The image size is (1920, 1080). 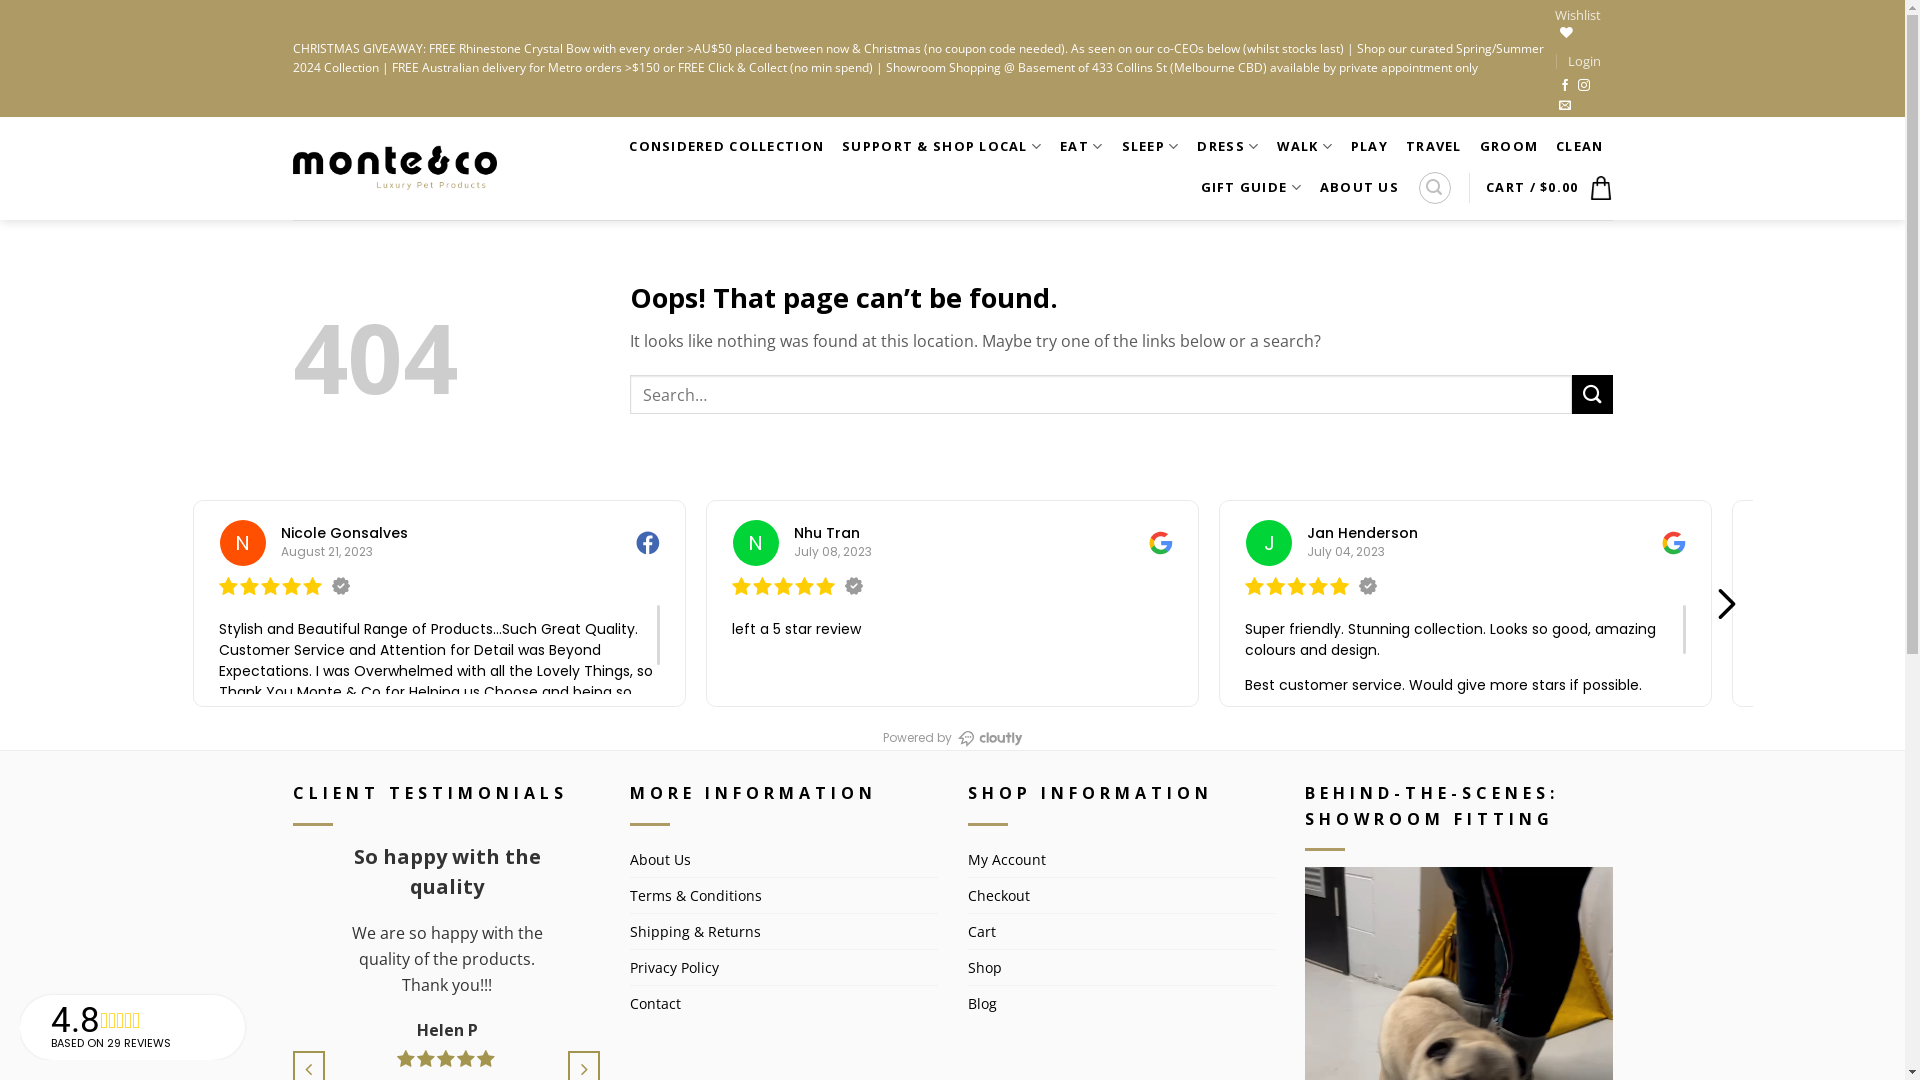 What do you see at coordinates (656, 1004) in the screenshot?
I see `Contact` at bounding box center [656, 1004].